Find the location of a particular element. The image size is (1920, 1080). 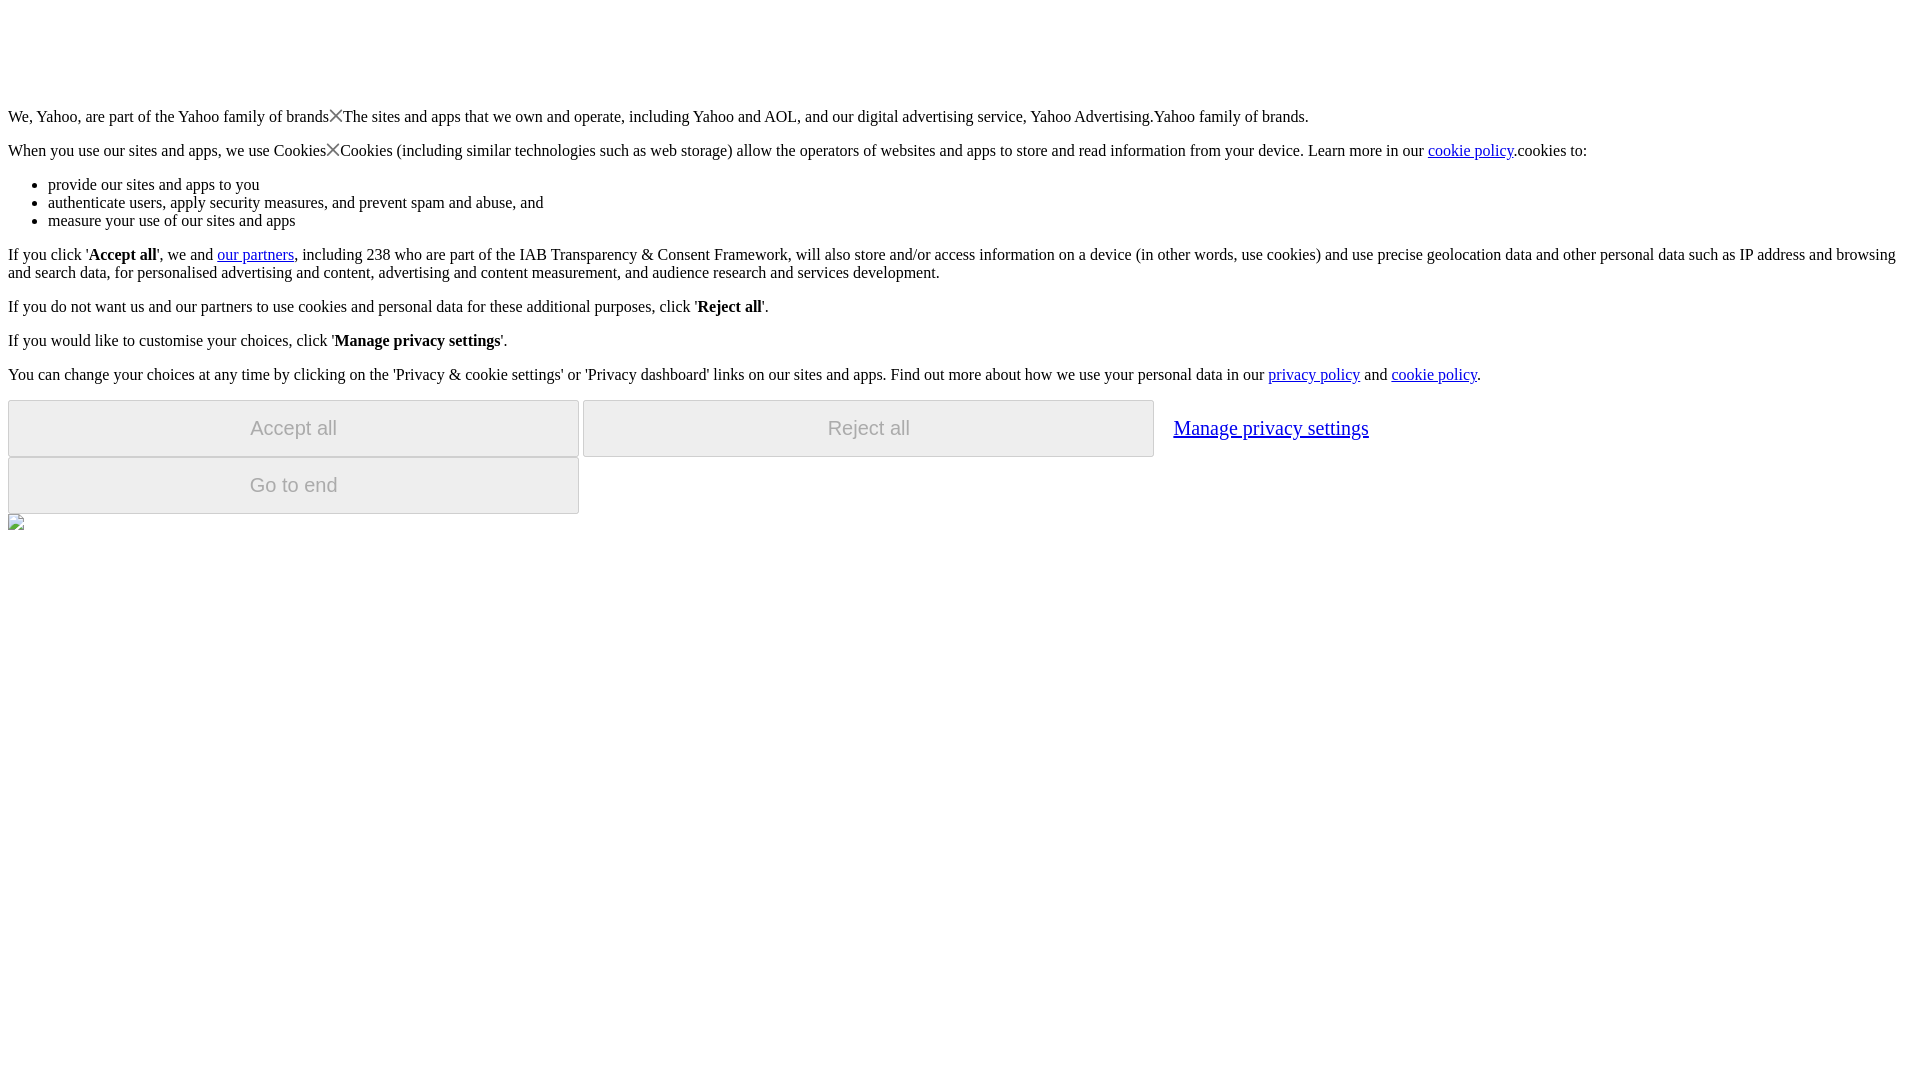

our partners is located at coordinates (254, 254).